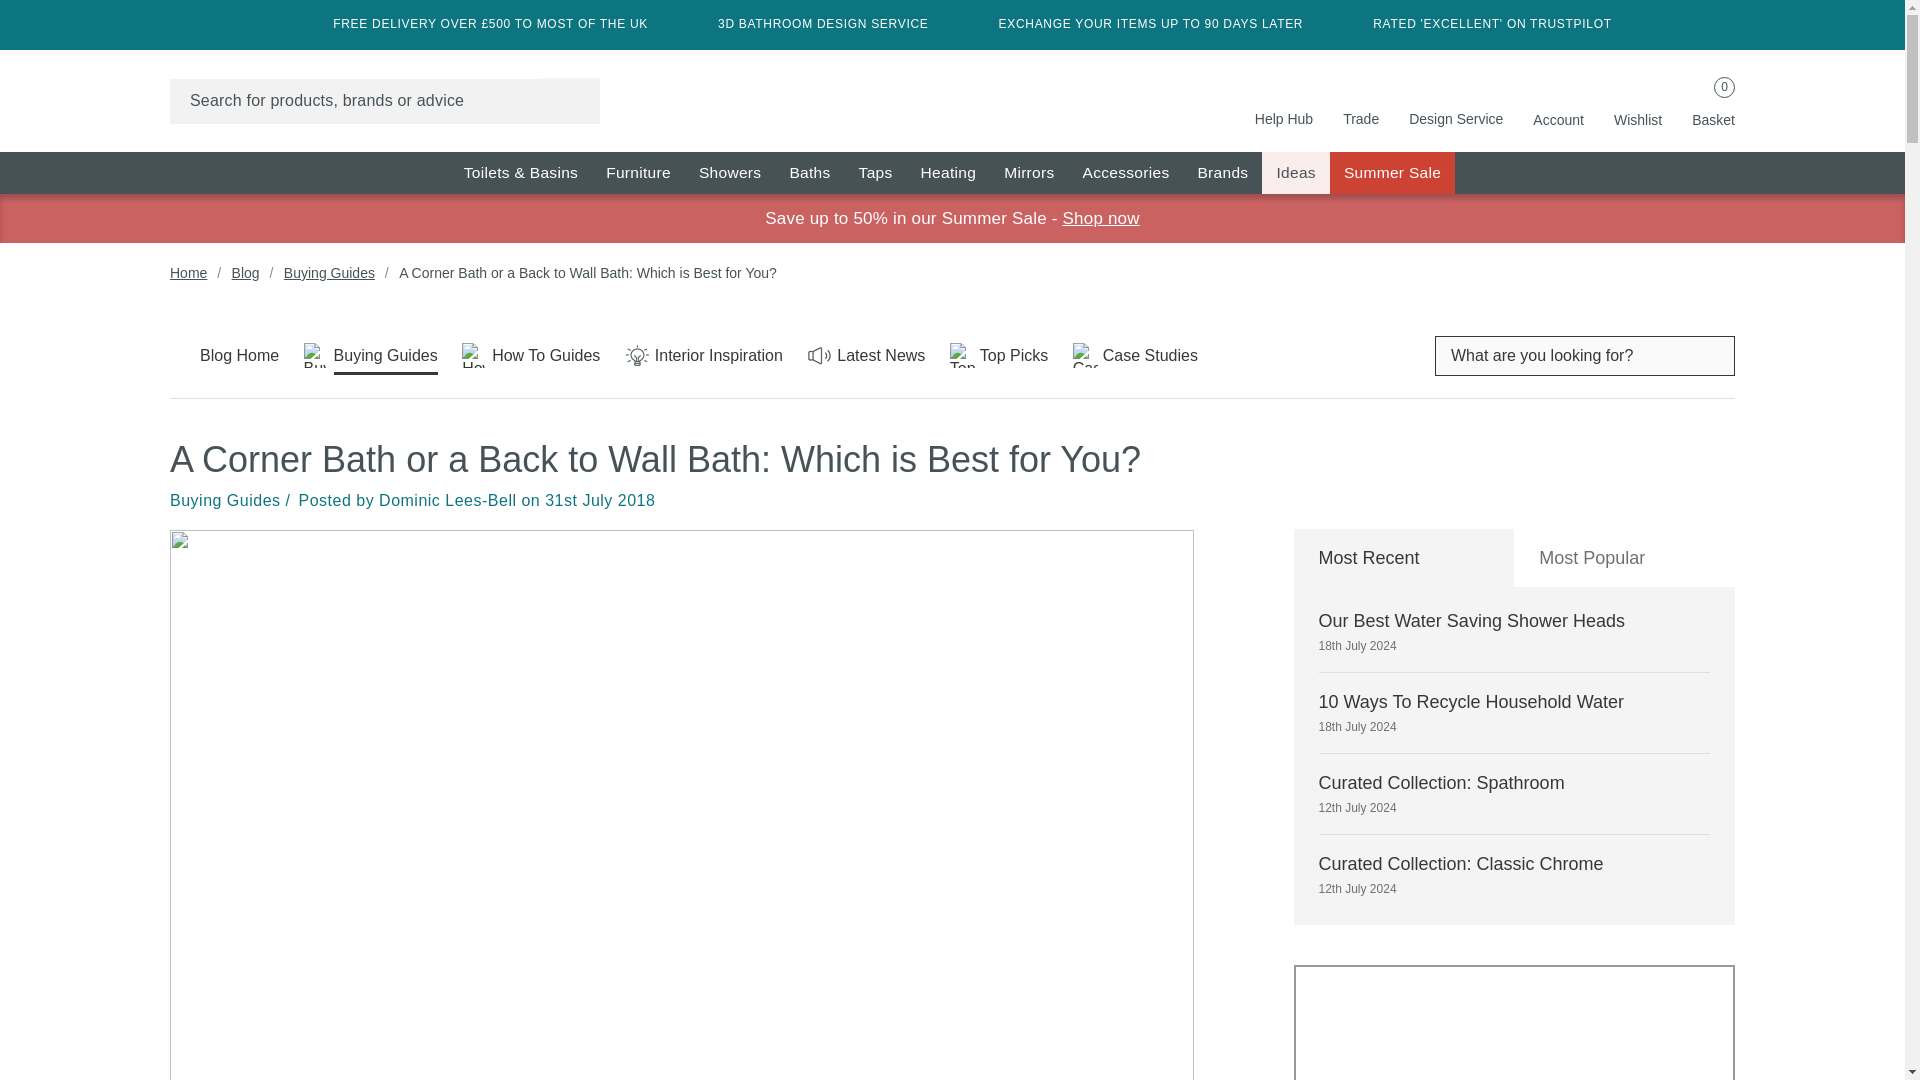  I want to click on Furniture, so click(1558, 101).